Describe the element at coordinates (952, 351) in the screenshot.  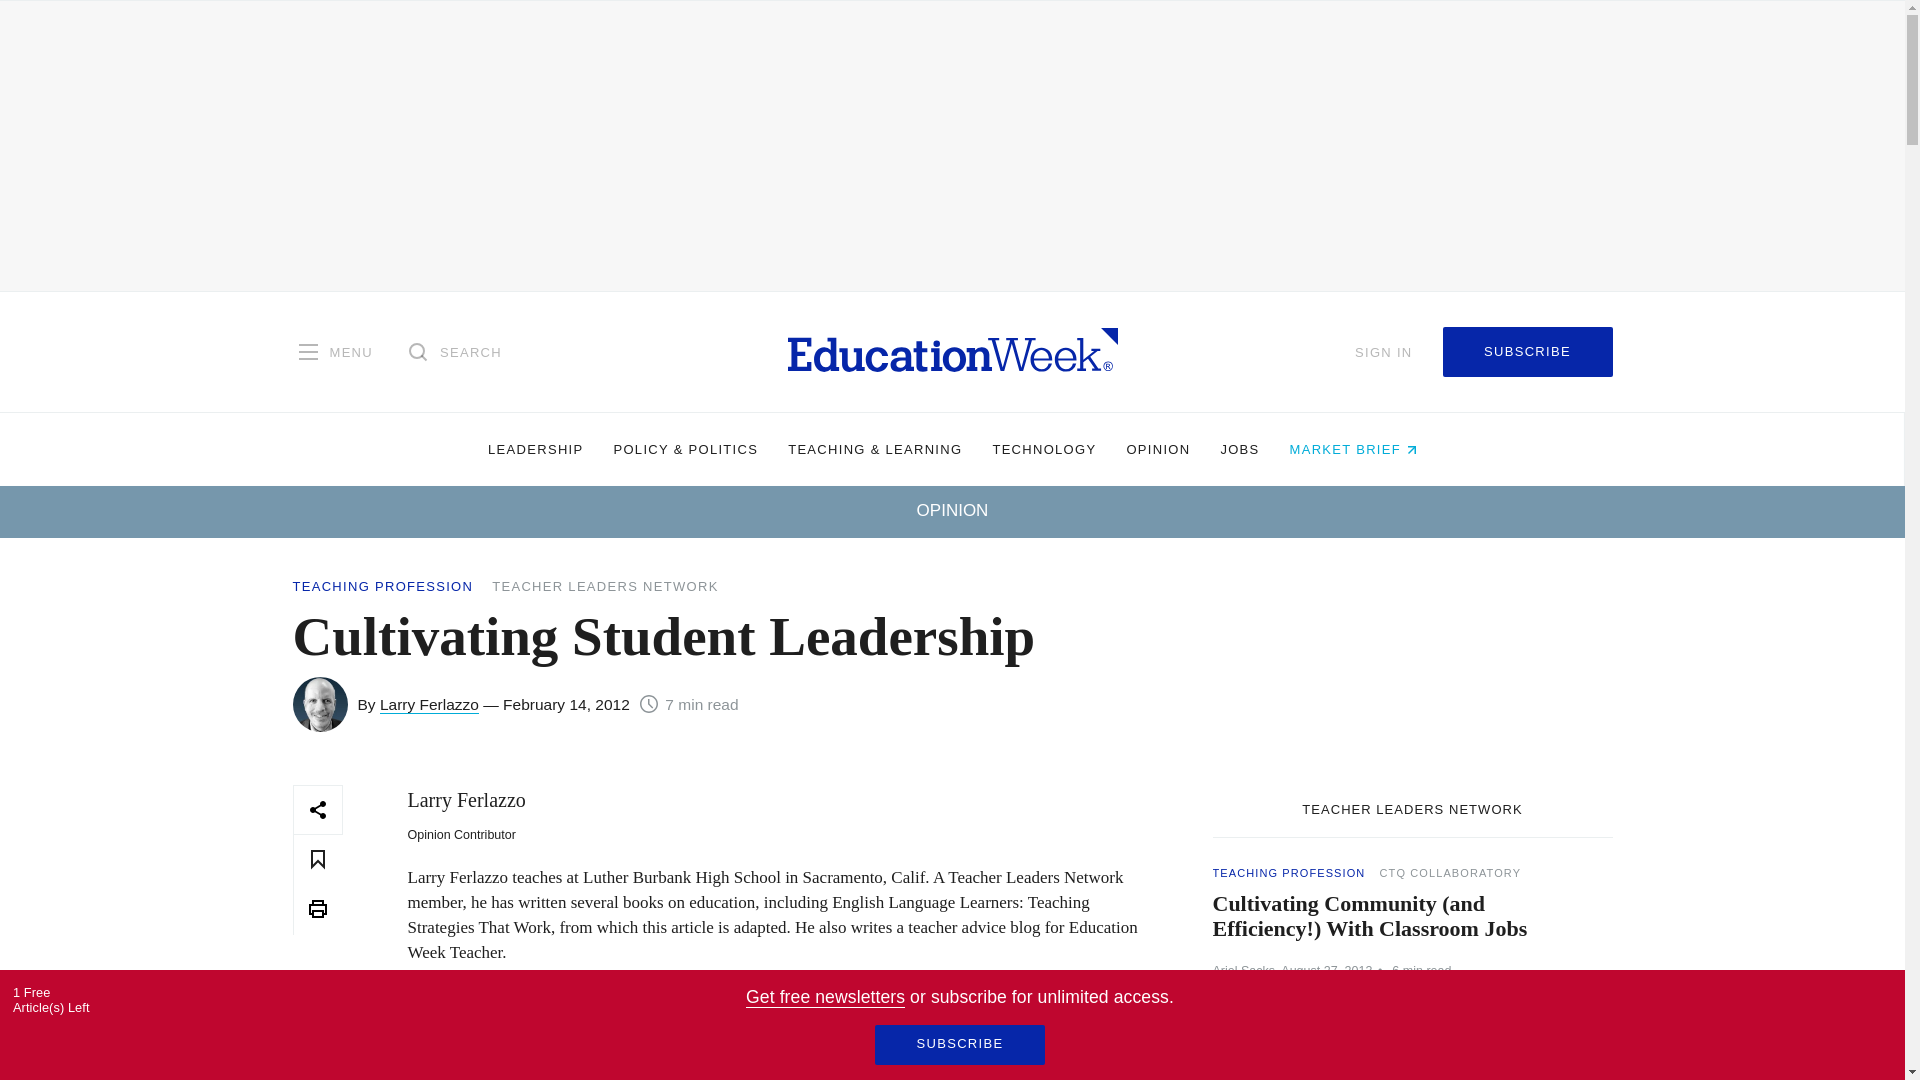
I see `Homepage` at that location.